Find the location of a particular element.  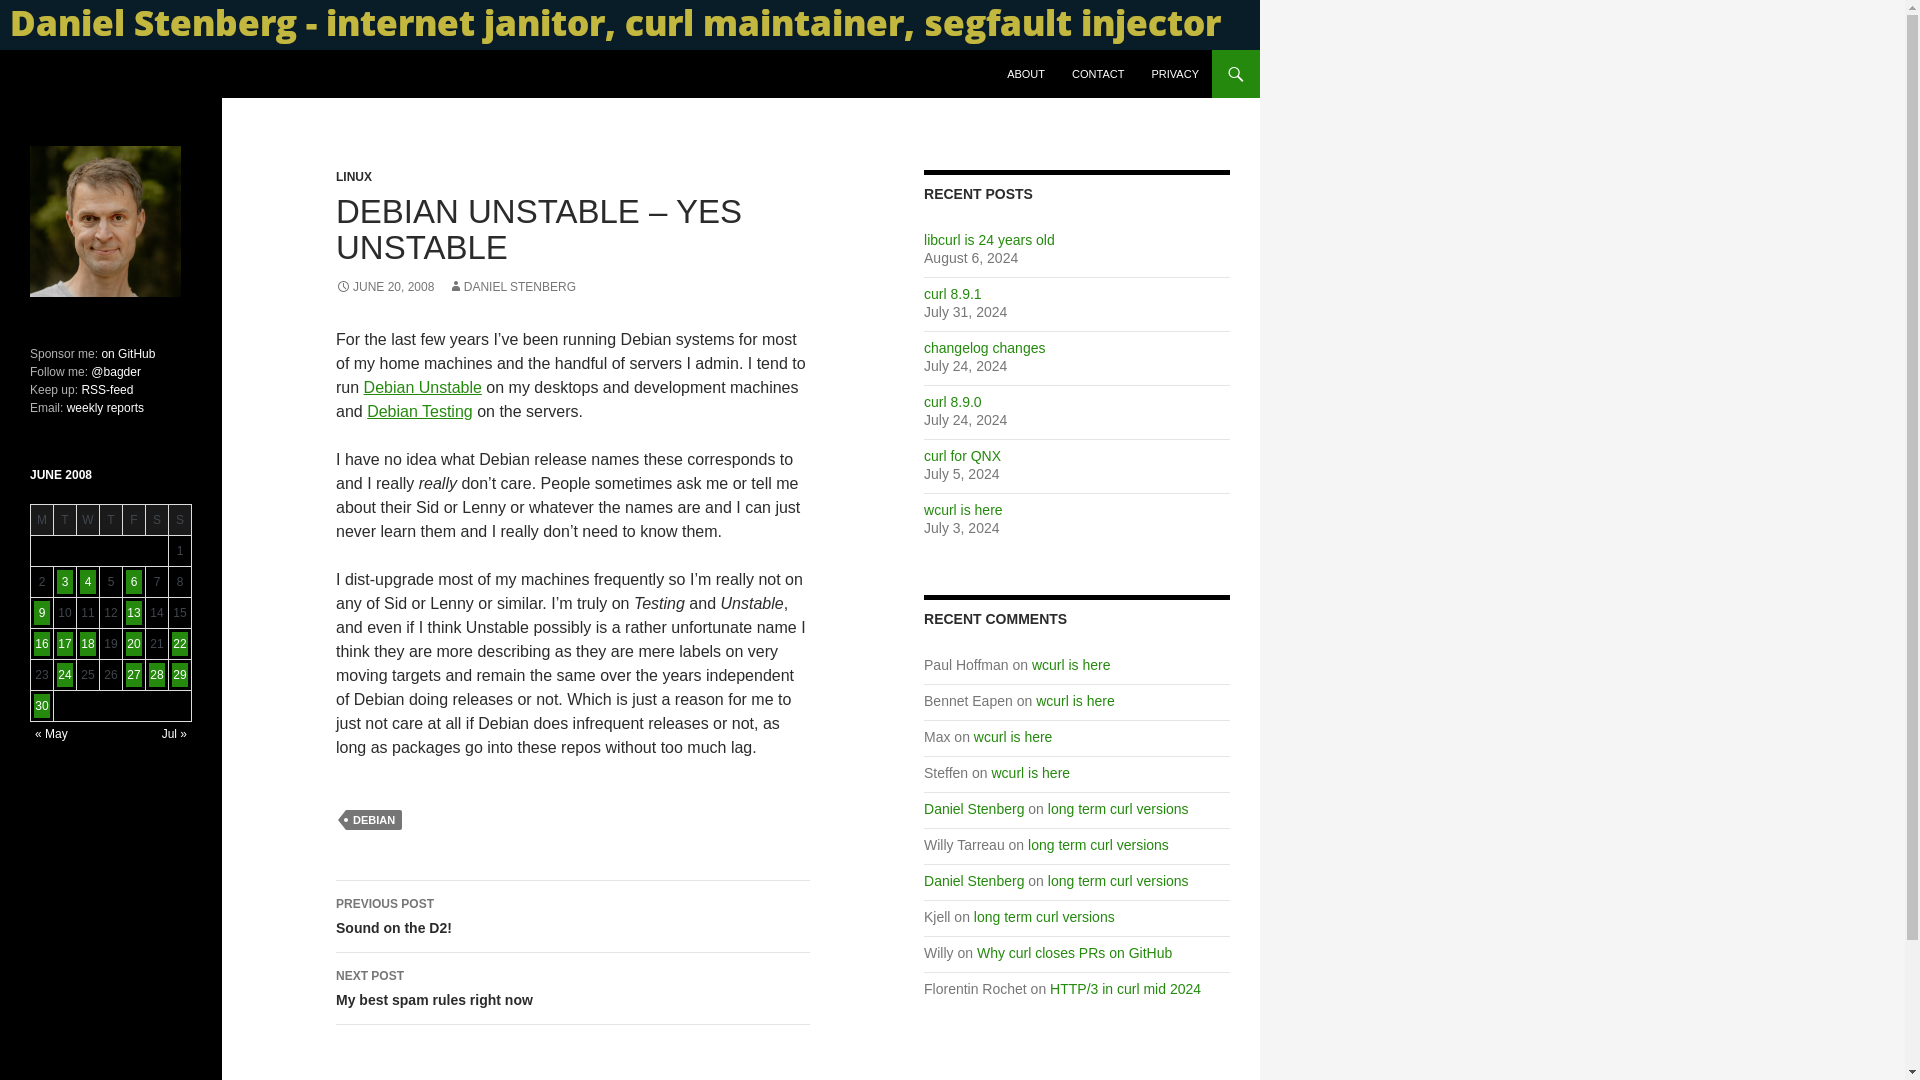

long term curl versions is located at coordinates (1044, 916).